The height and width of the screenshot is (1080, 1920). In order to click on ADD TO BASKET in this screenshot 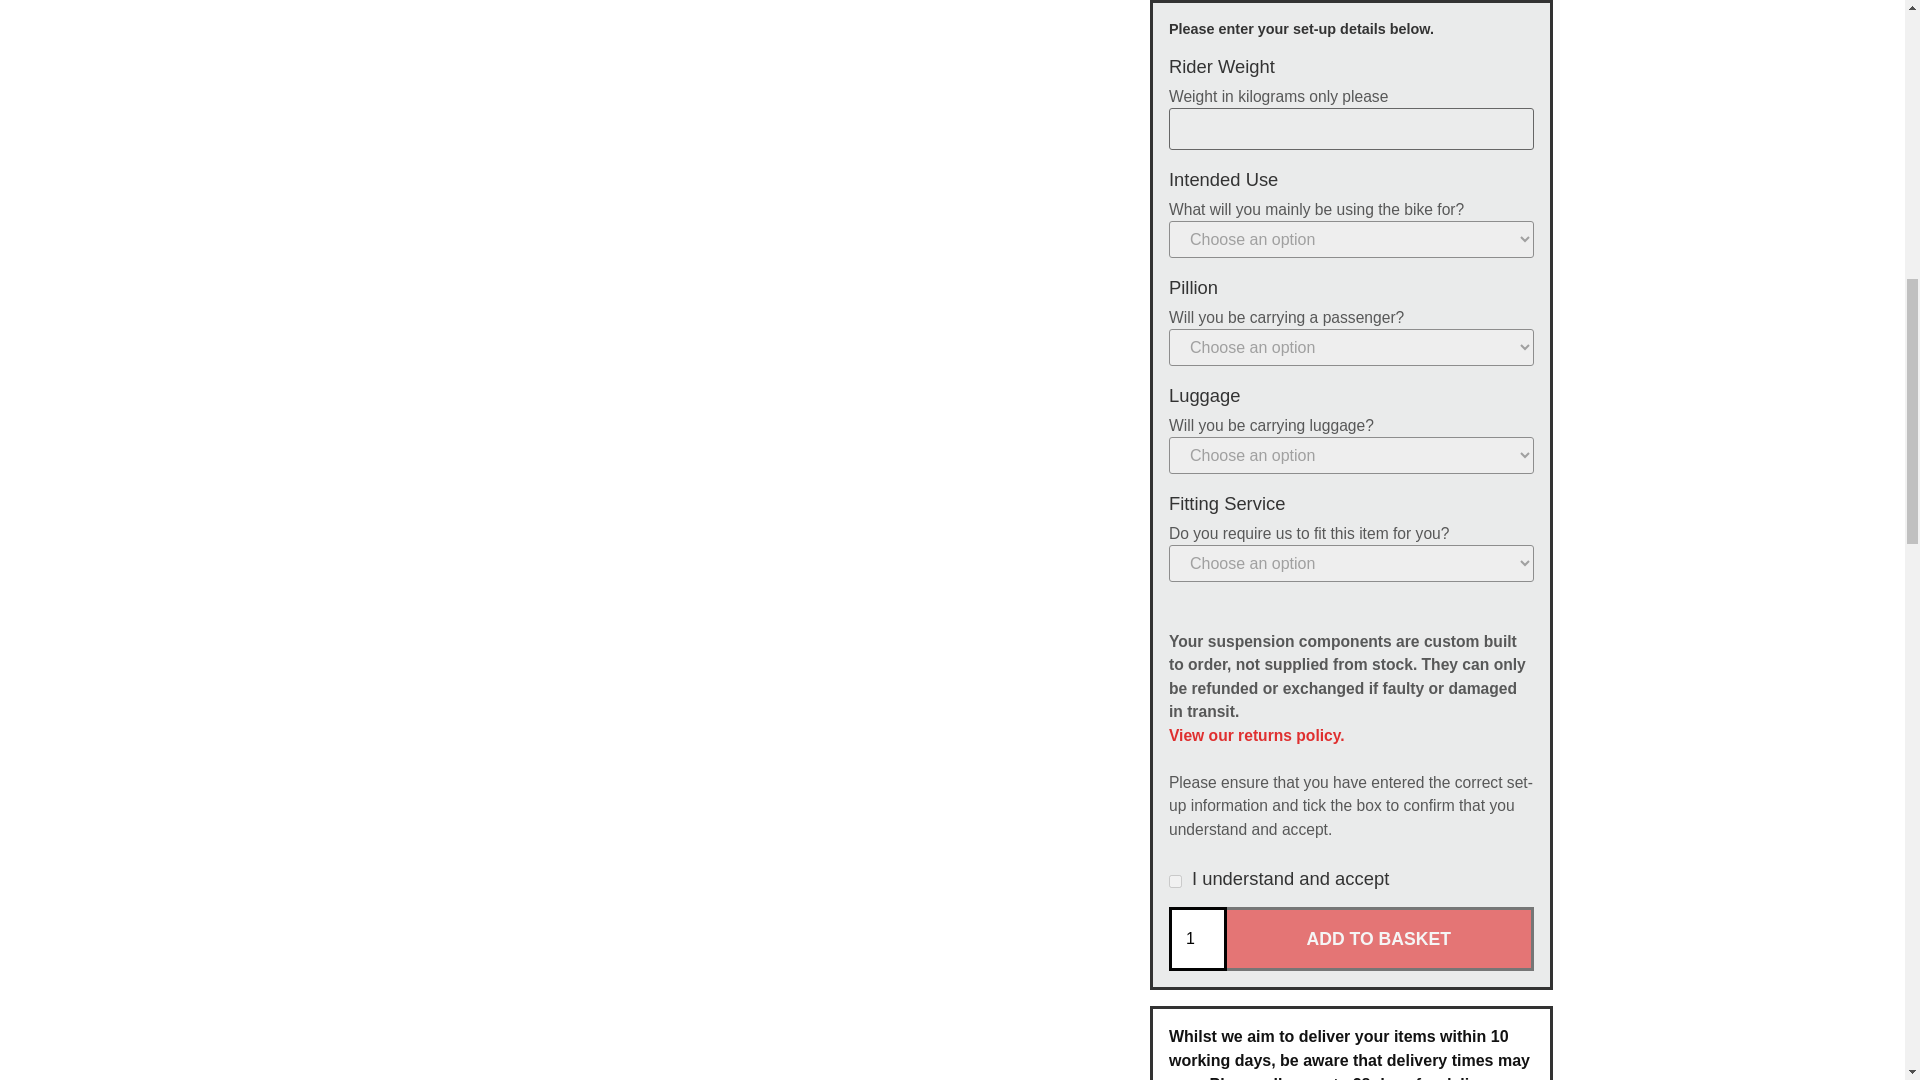, I will do `click(1379, 938)`.